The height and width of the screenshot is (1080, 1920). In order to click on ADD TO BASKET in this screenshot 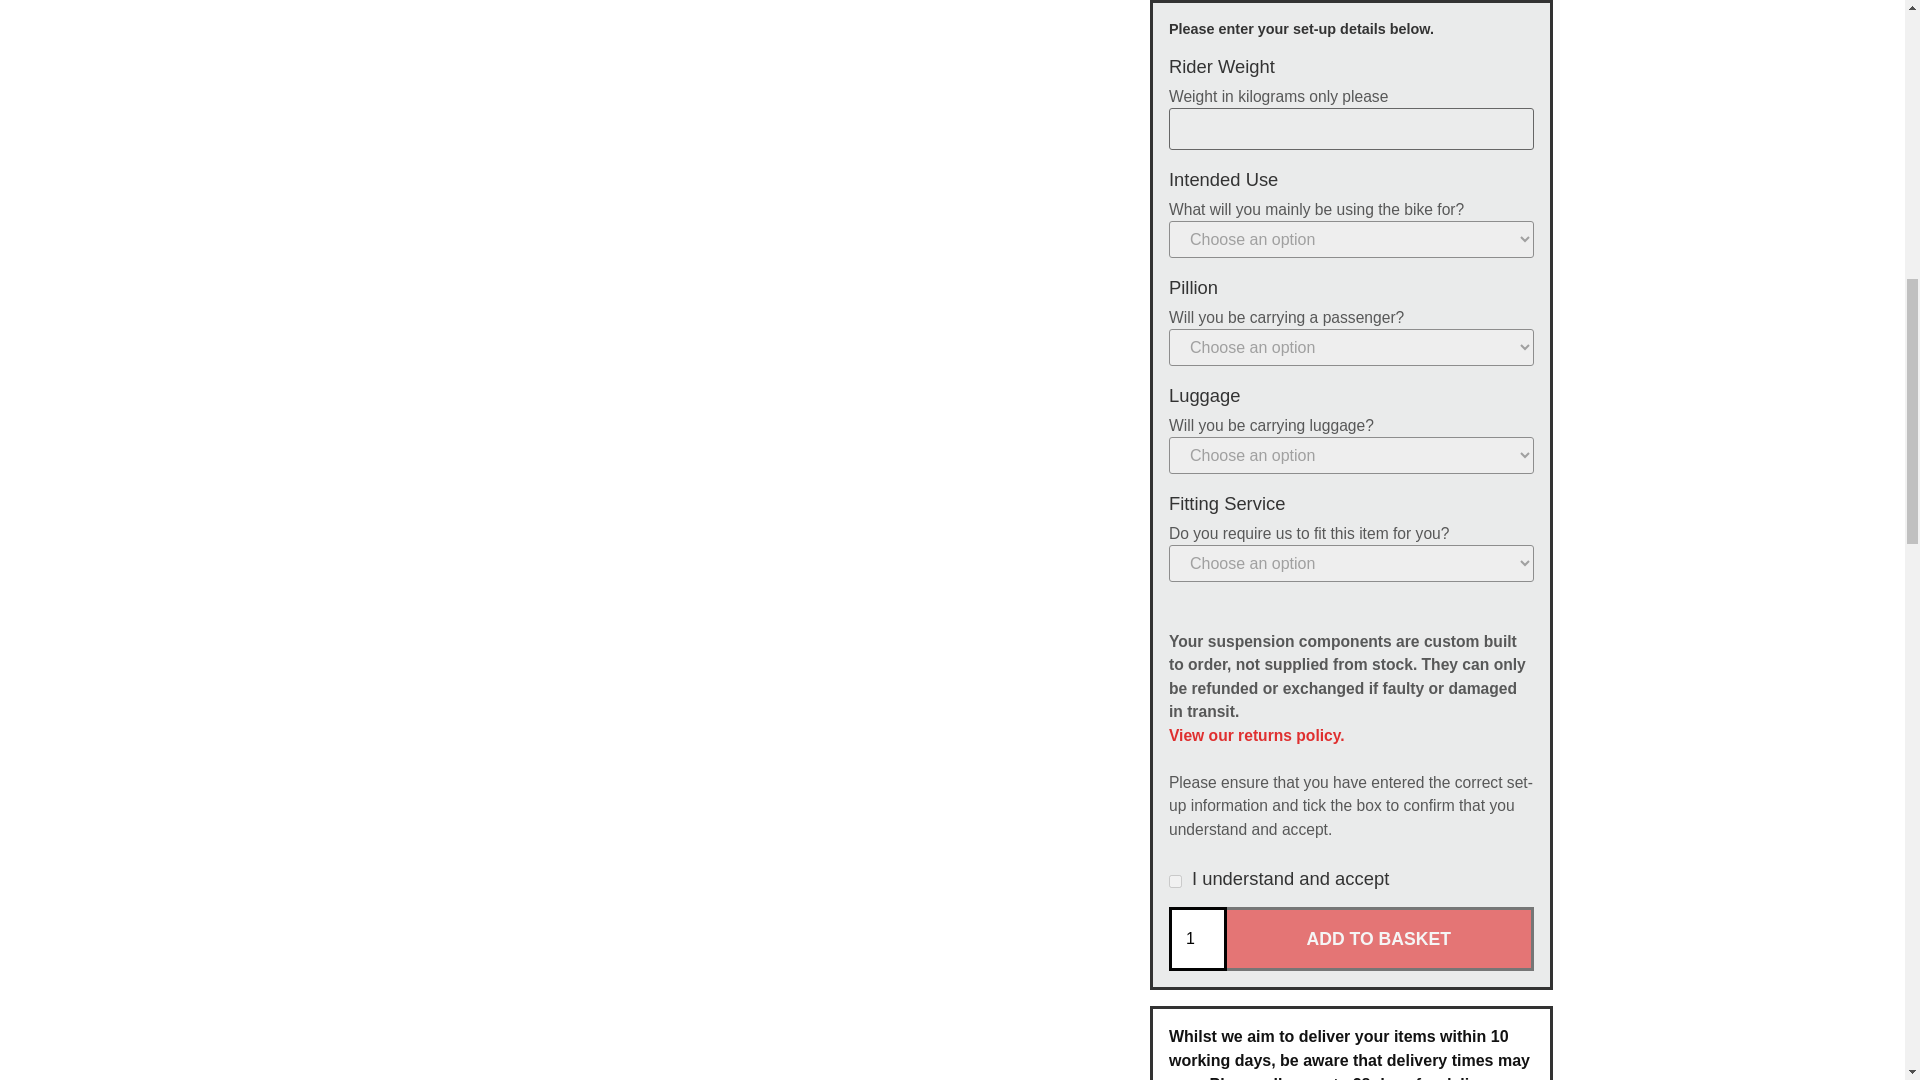, I will do `click(1379, 938)`.